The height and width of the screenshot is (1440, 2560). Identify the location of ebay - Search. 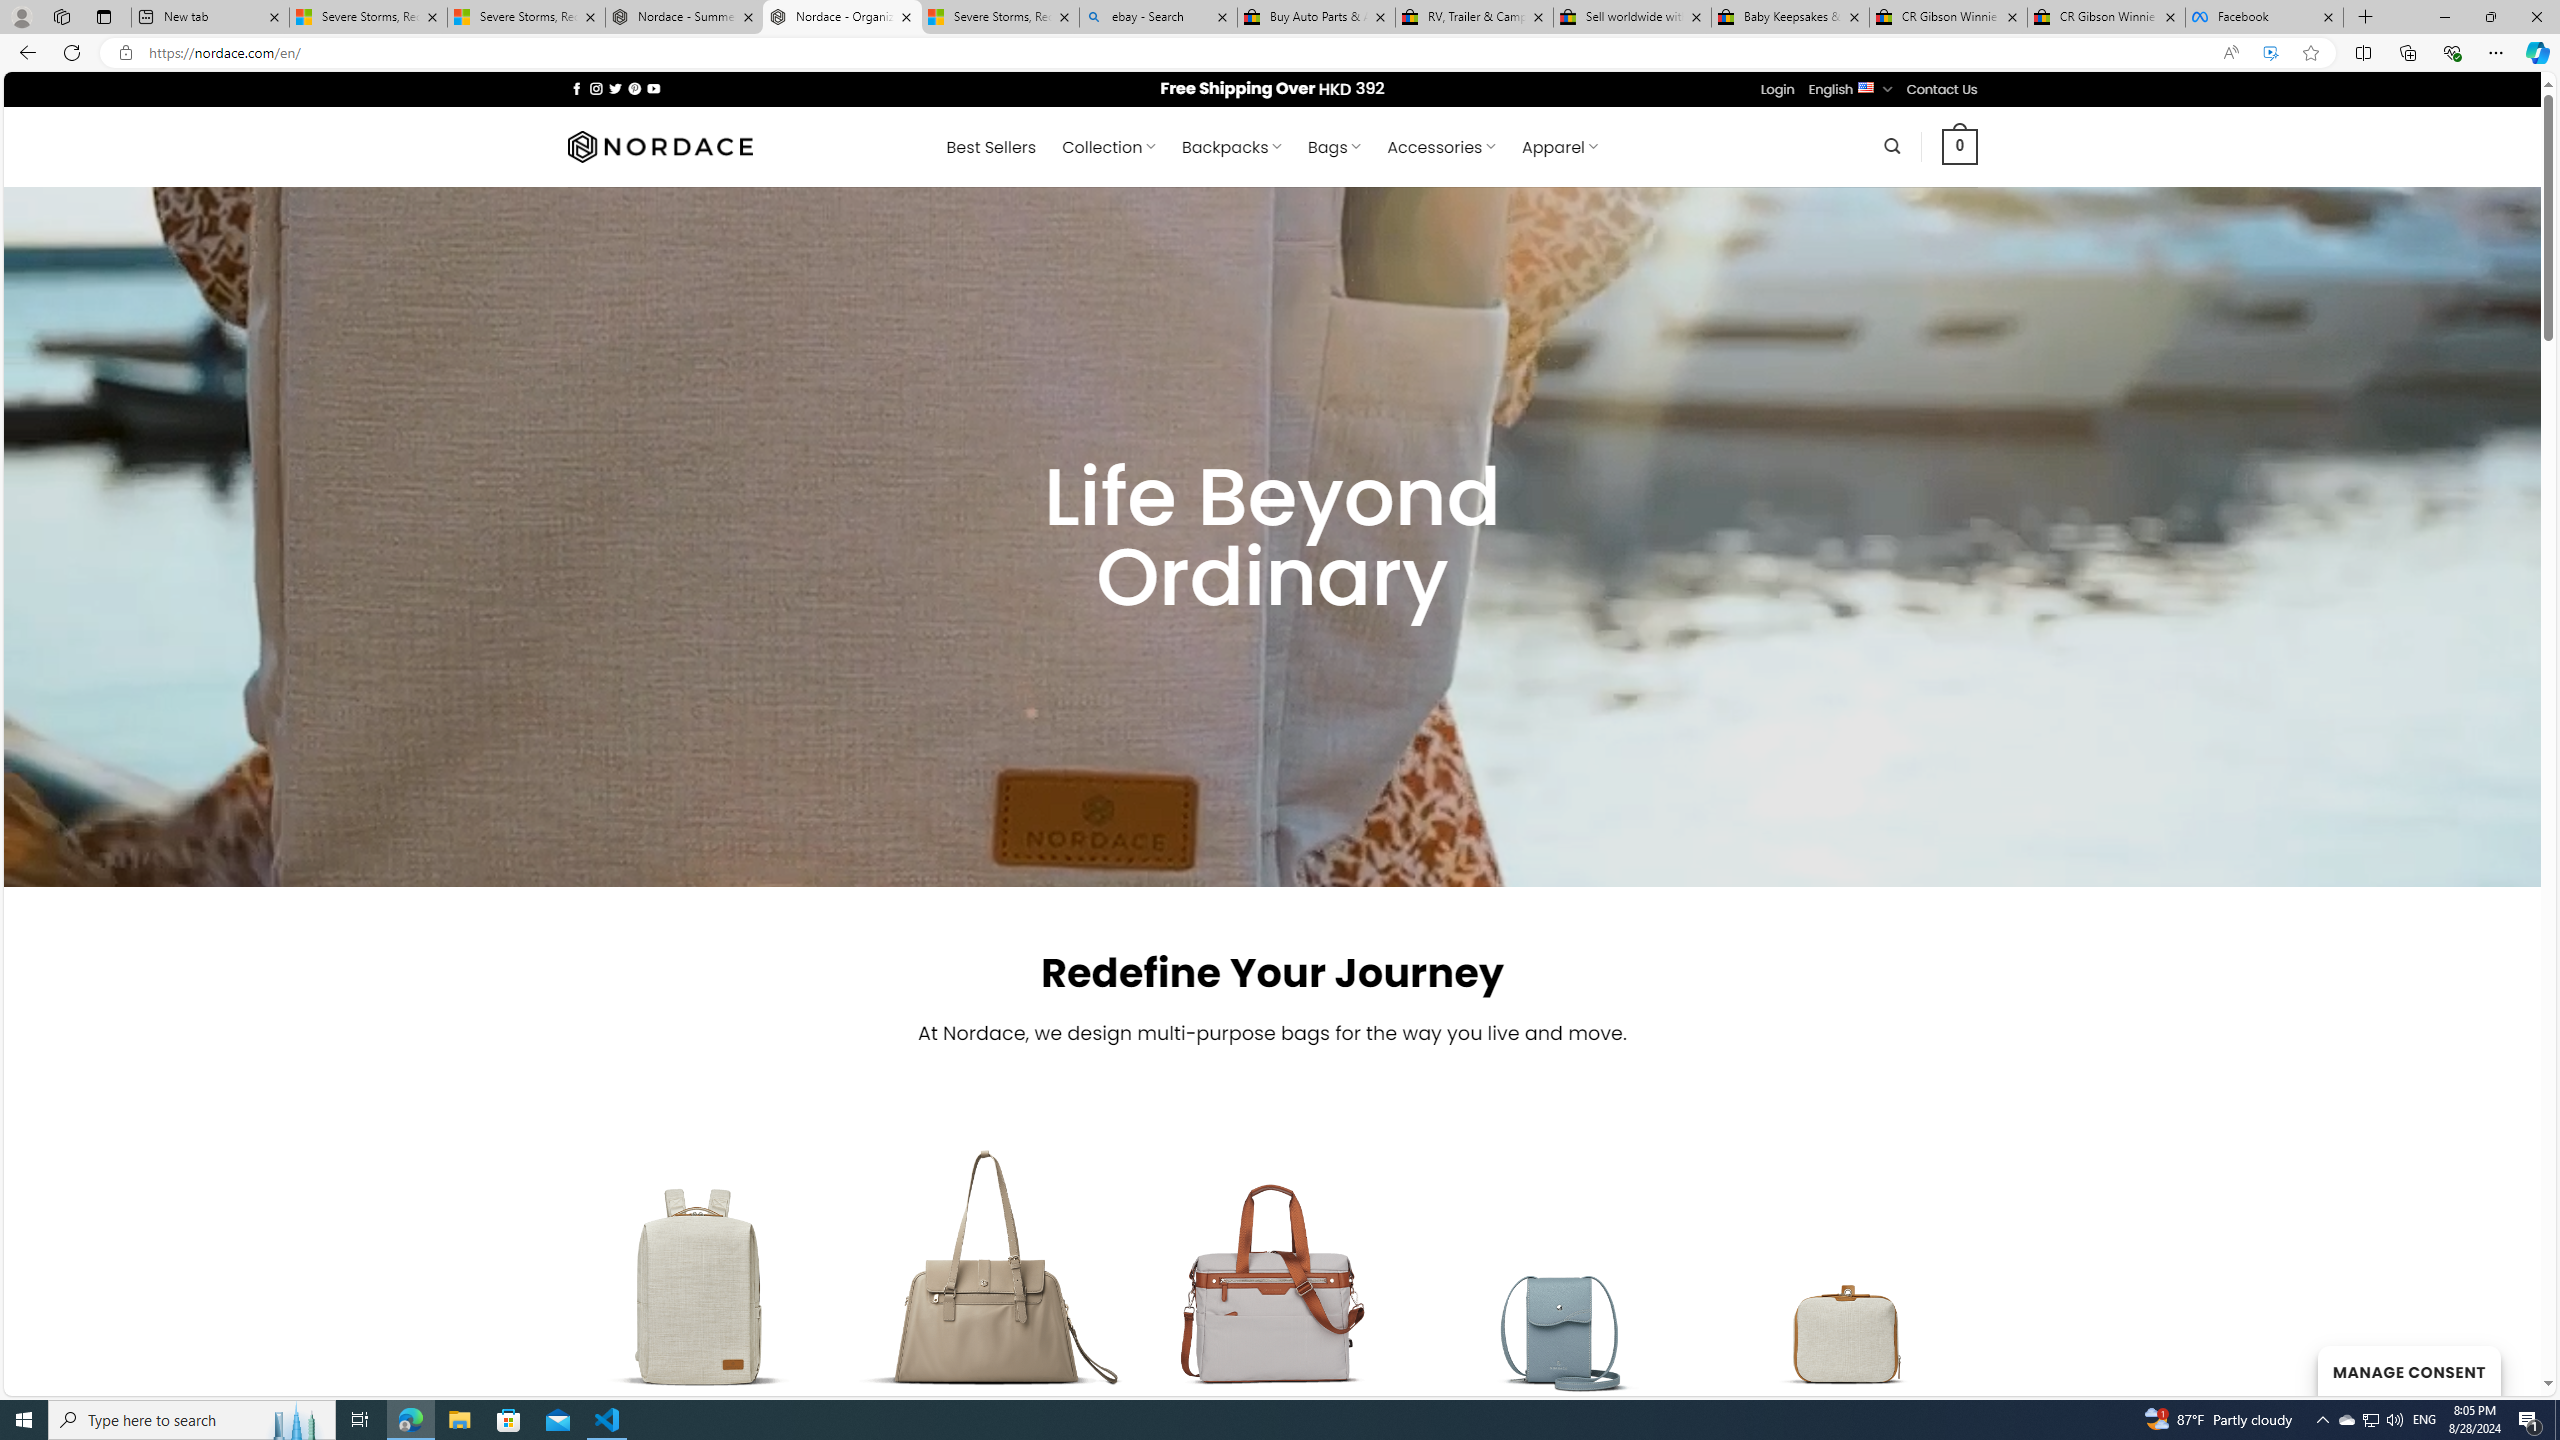
(1158, 17).